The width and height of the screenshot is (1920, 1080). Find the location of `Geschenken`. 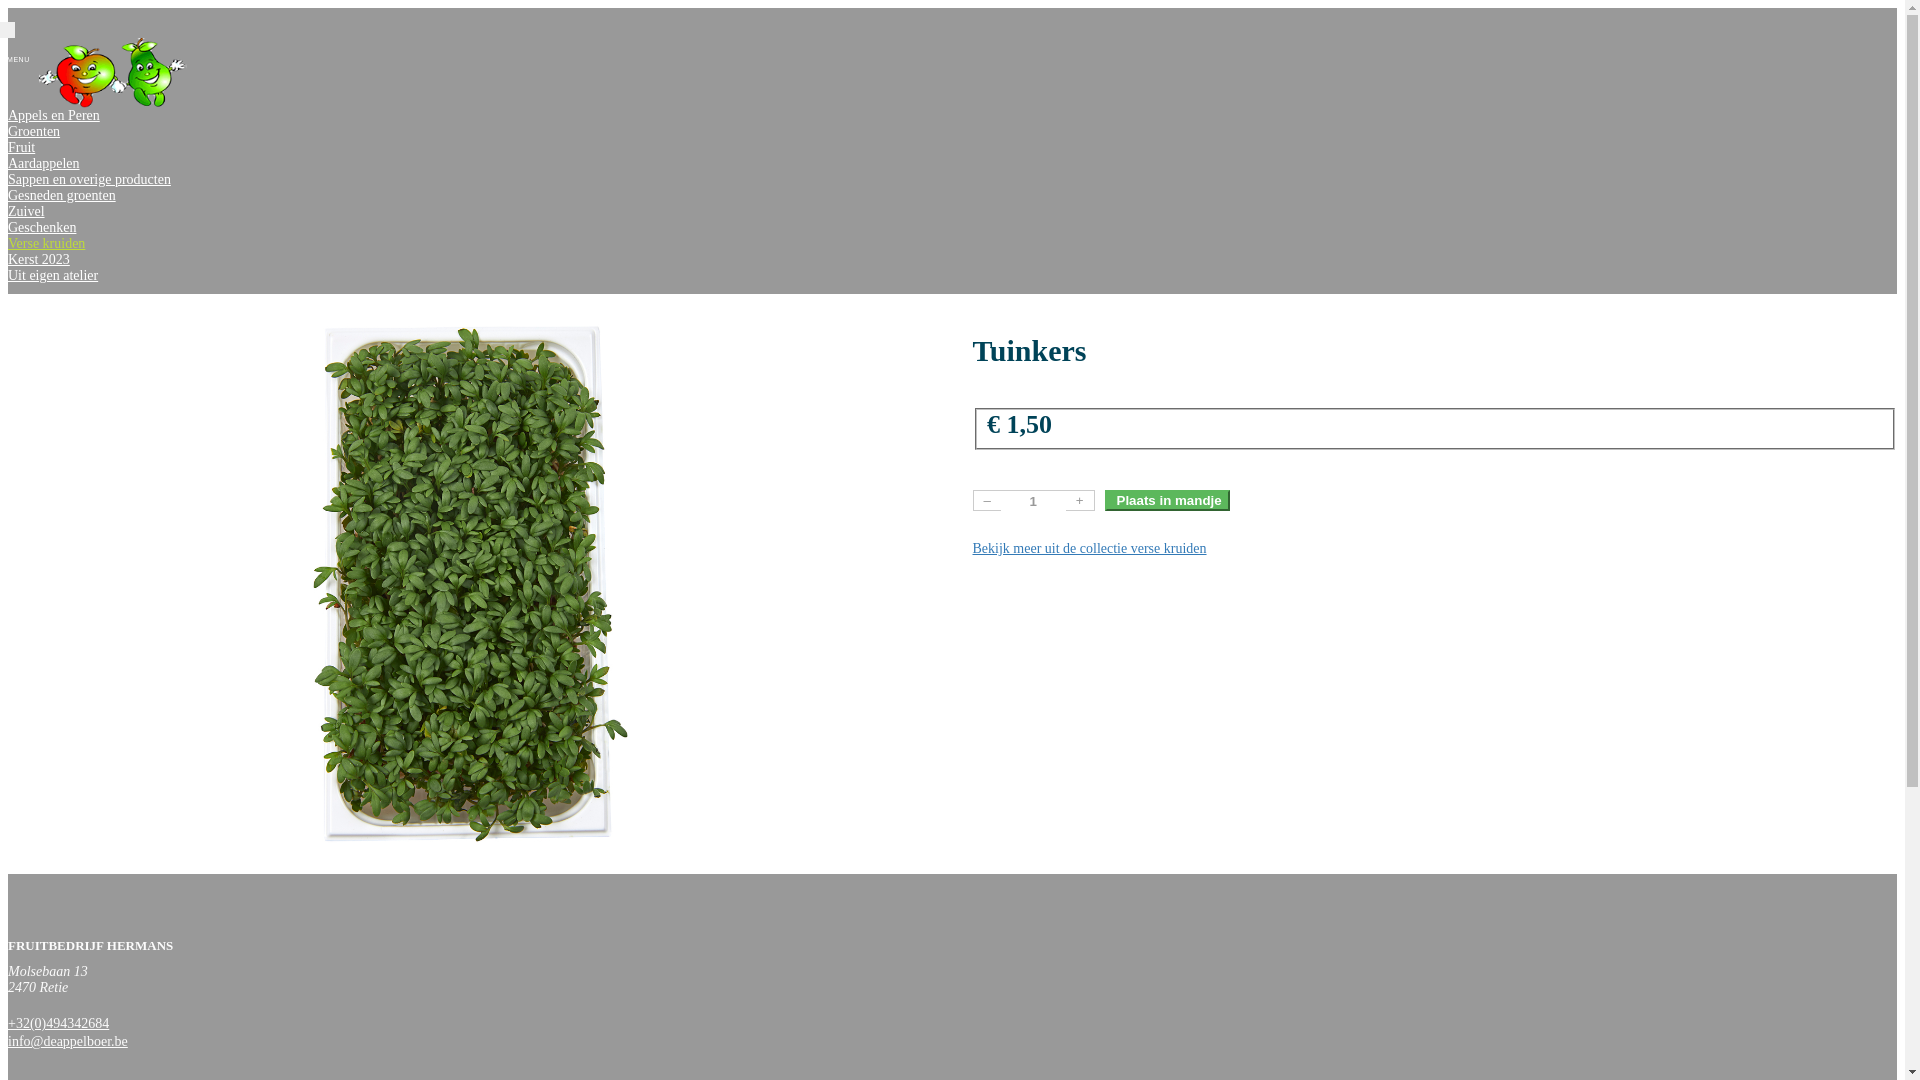

Geschenken is located at coordinates (42, 228).